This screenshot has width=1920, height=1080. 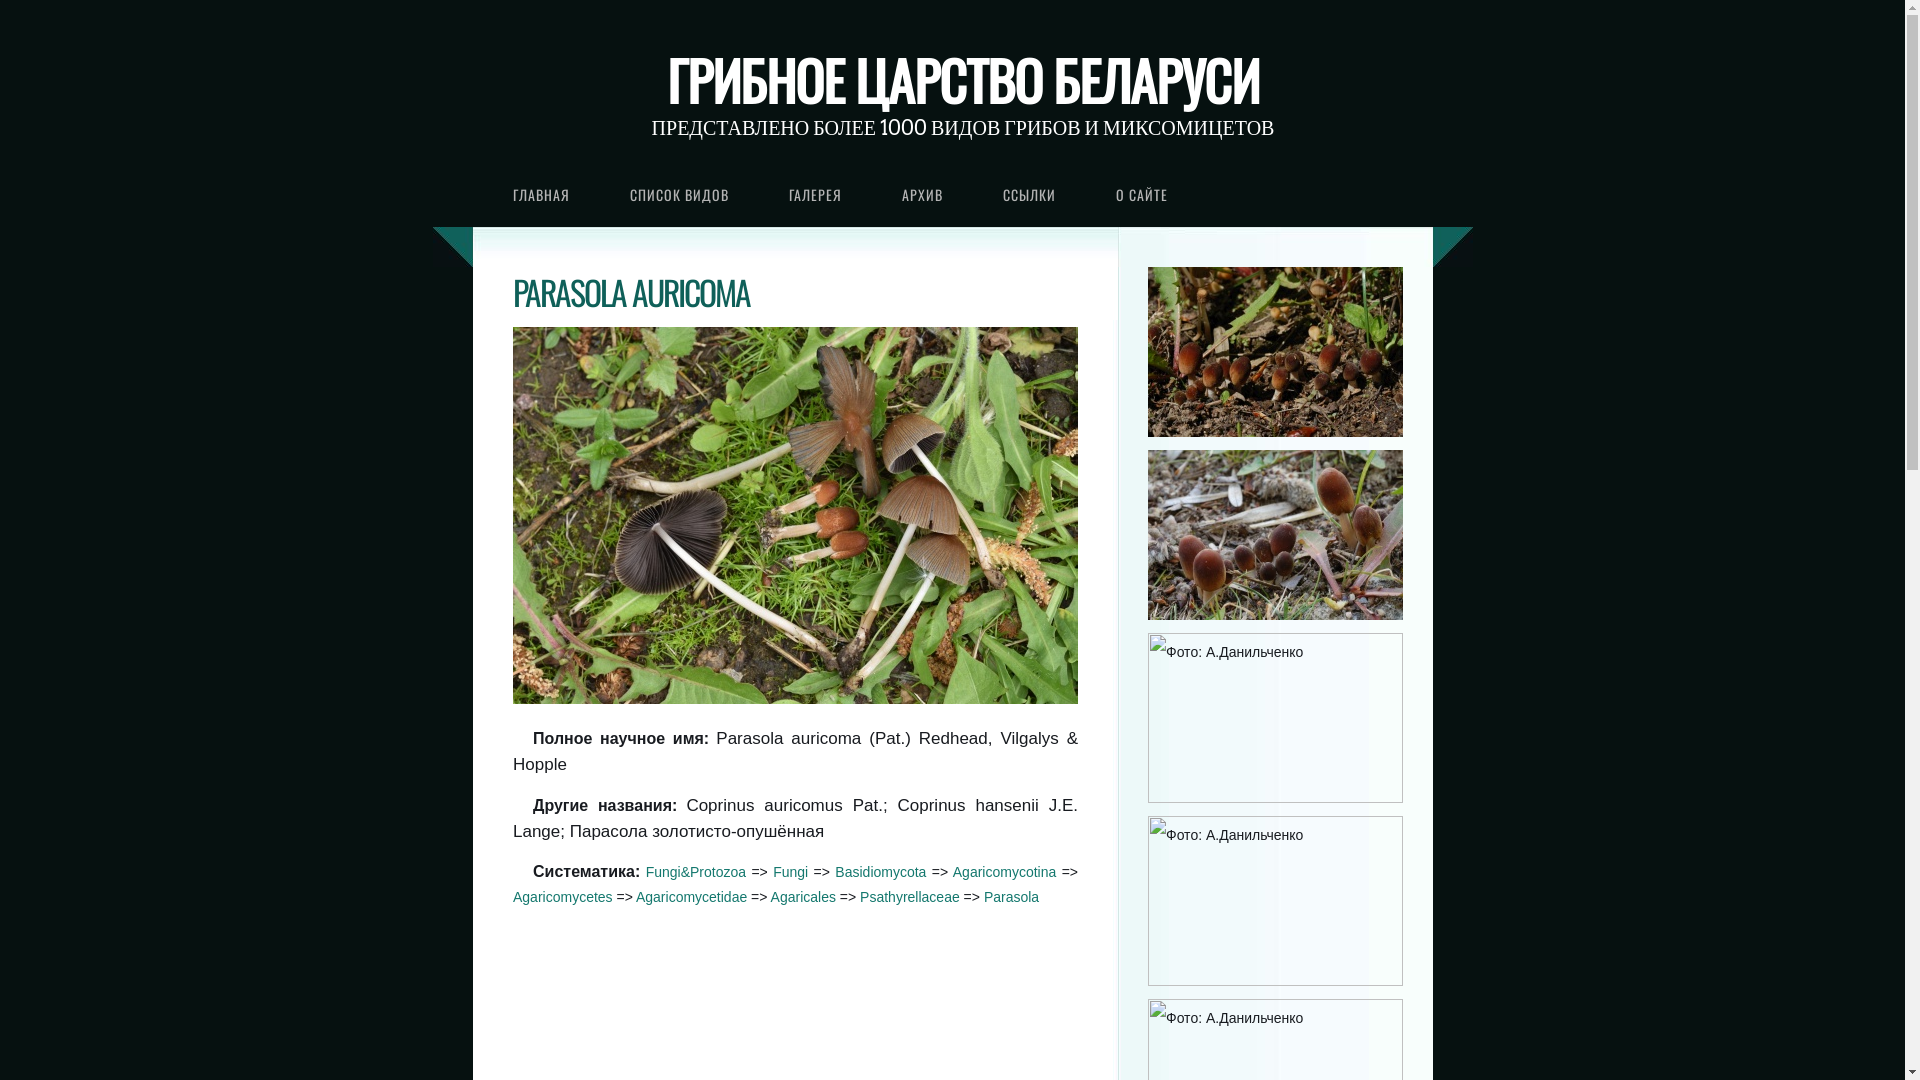 What do you see at coordinates (696, 872) in the screenshot?
I see `Fungi&Protozoa` at bounding box center [696, 872].